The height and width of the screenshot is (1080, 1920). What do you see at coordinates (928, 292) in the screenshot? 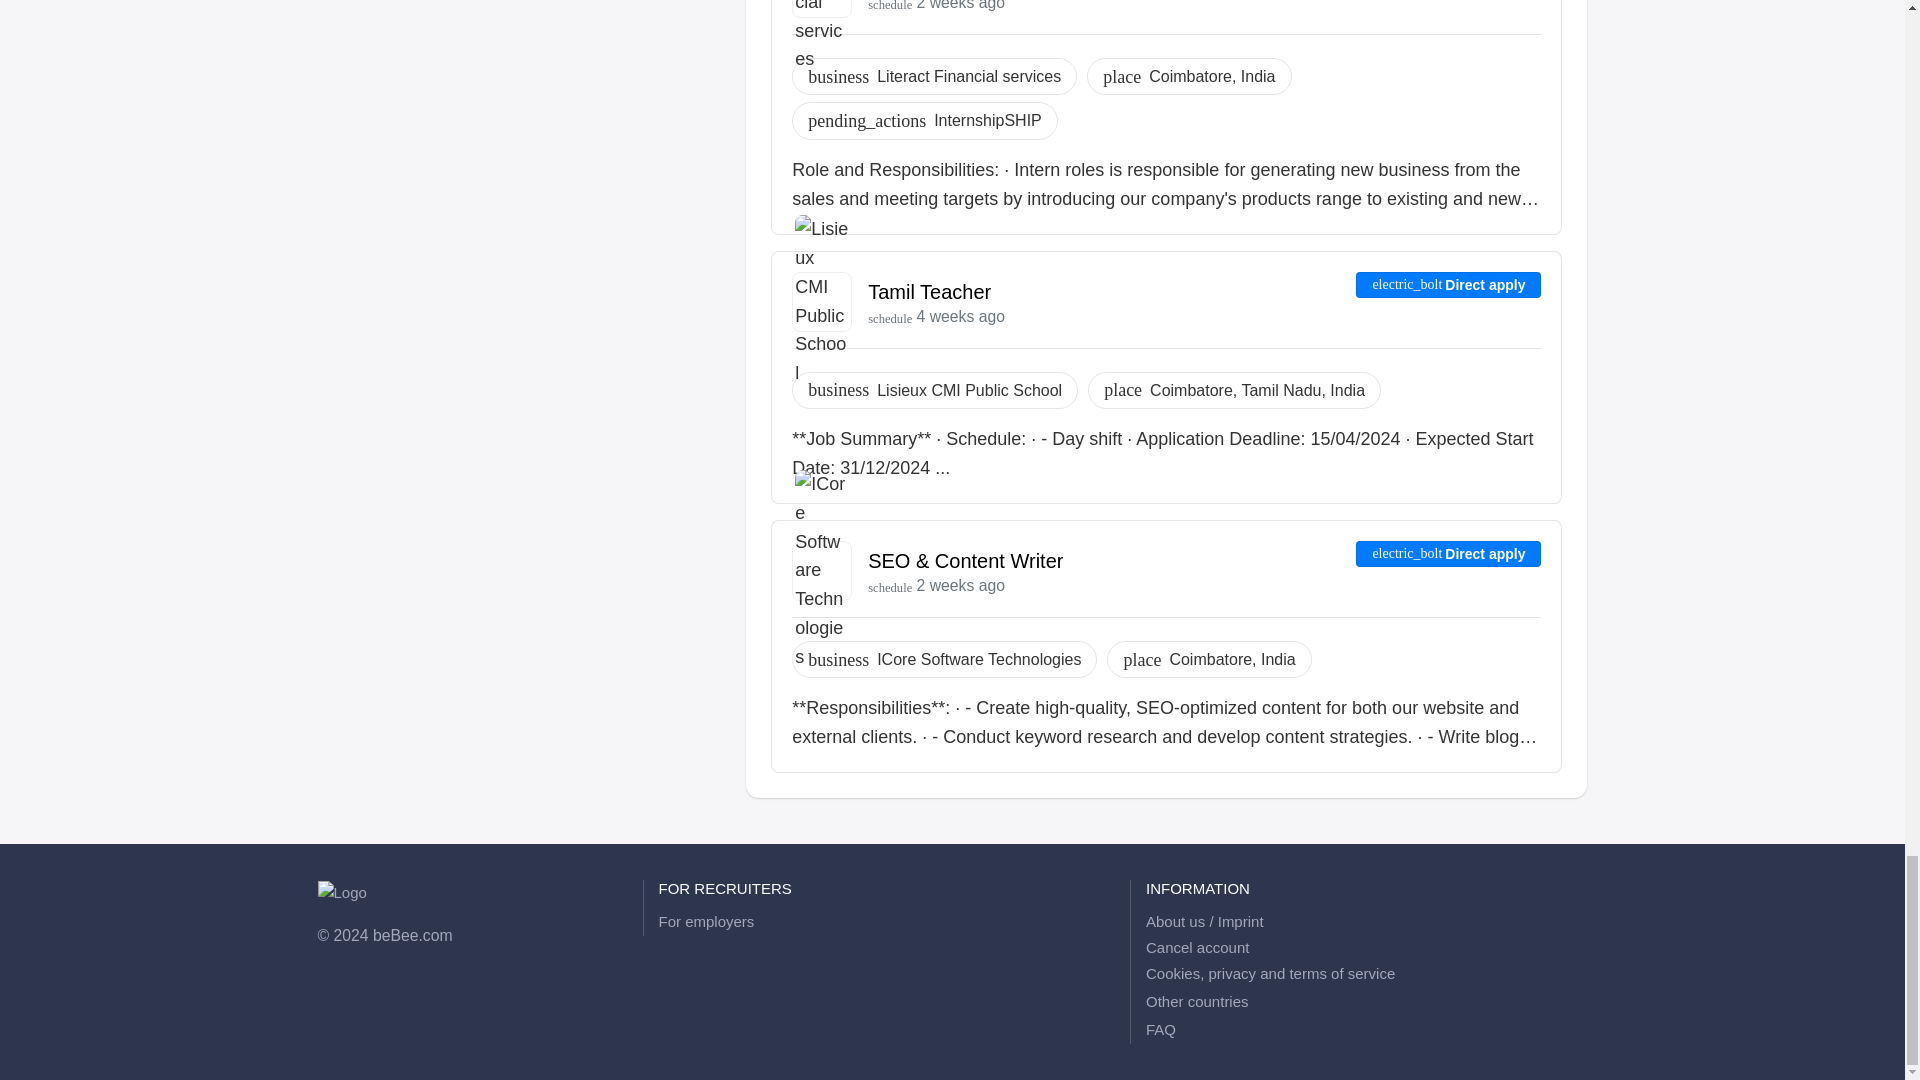
I see `Tamil Teacher` at bounding box center [928, 292].